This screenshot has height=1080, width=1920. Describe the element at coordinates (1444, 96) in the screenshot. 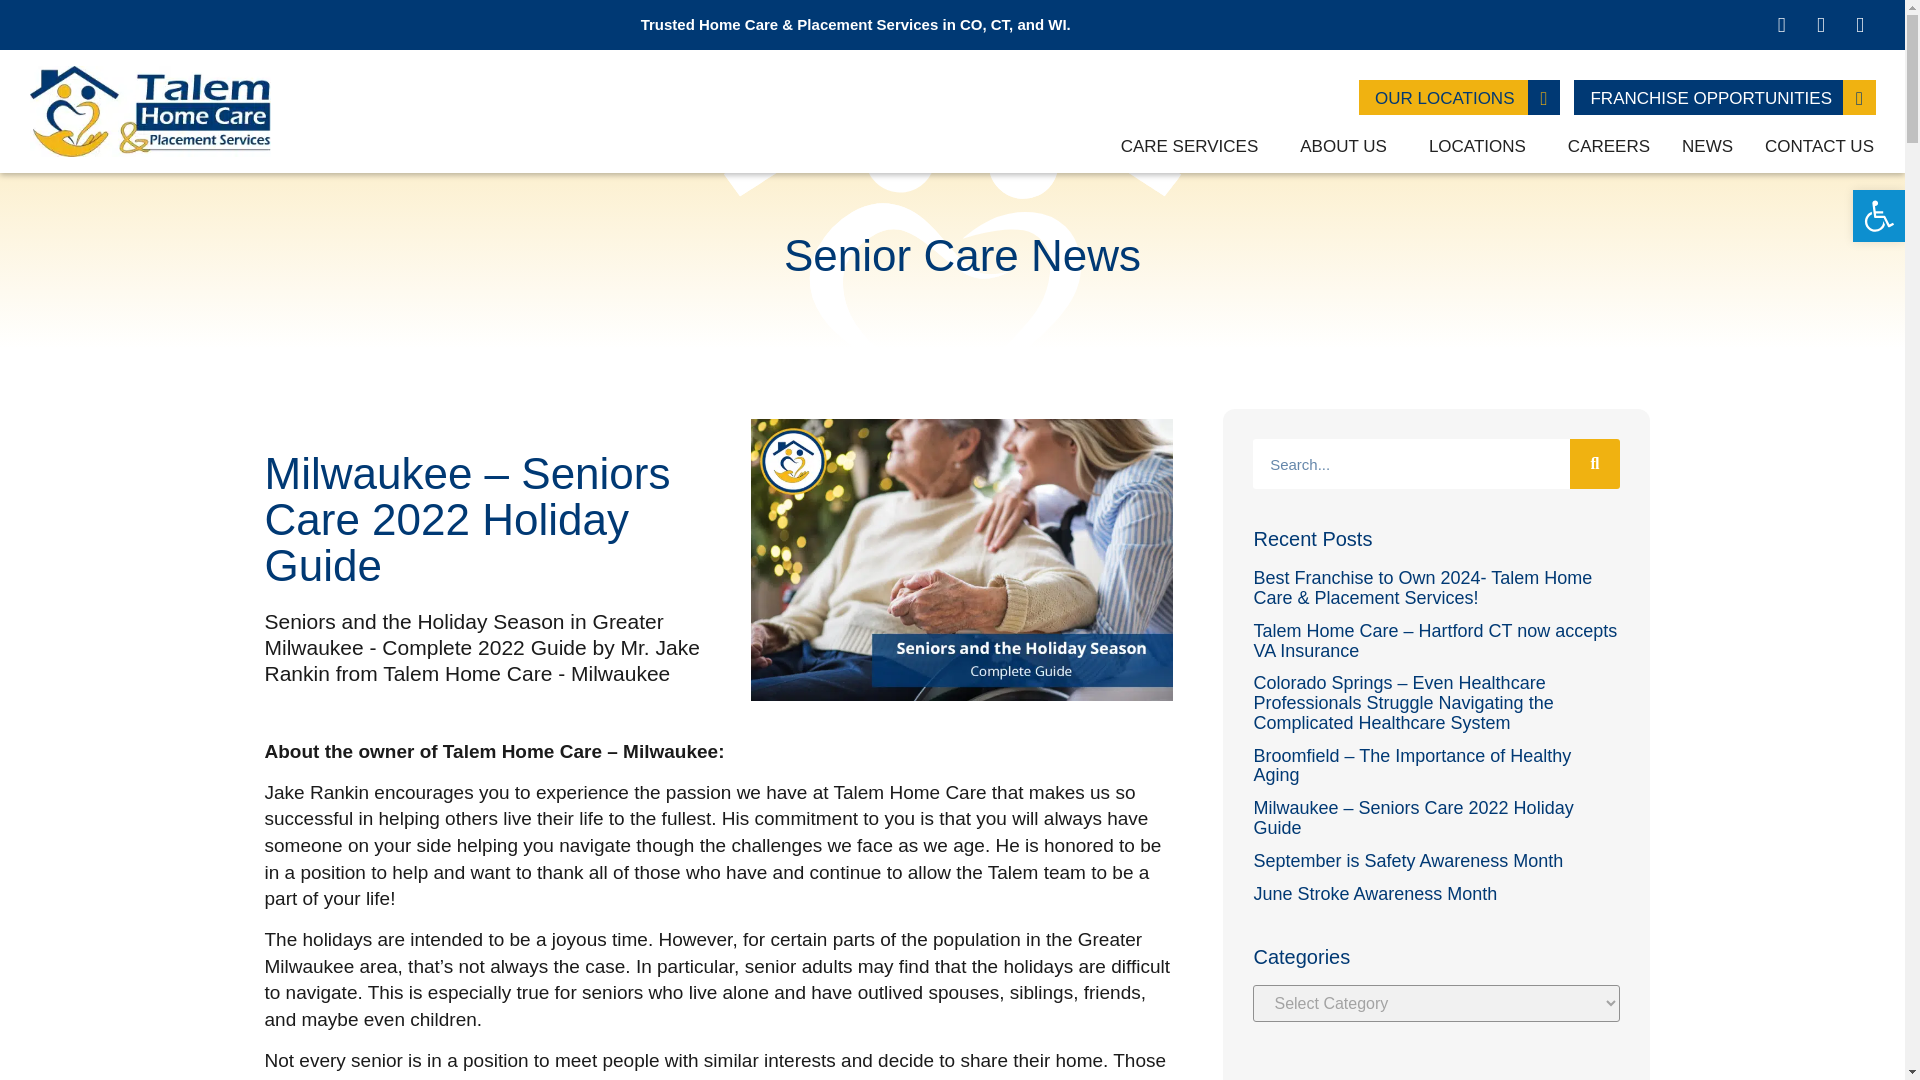

I see `OUR LOCATIONS` at that location.